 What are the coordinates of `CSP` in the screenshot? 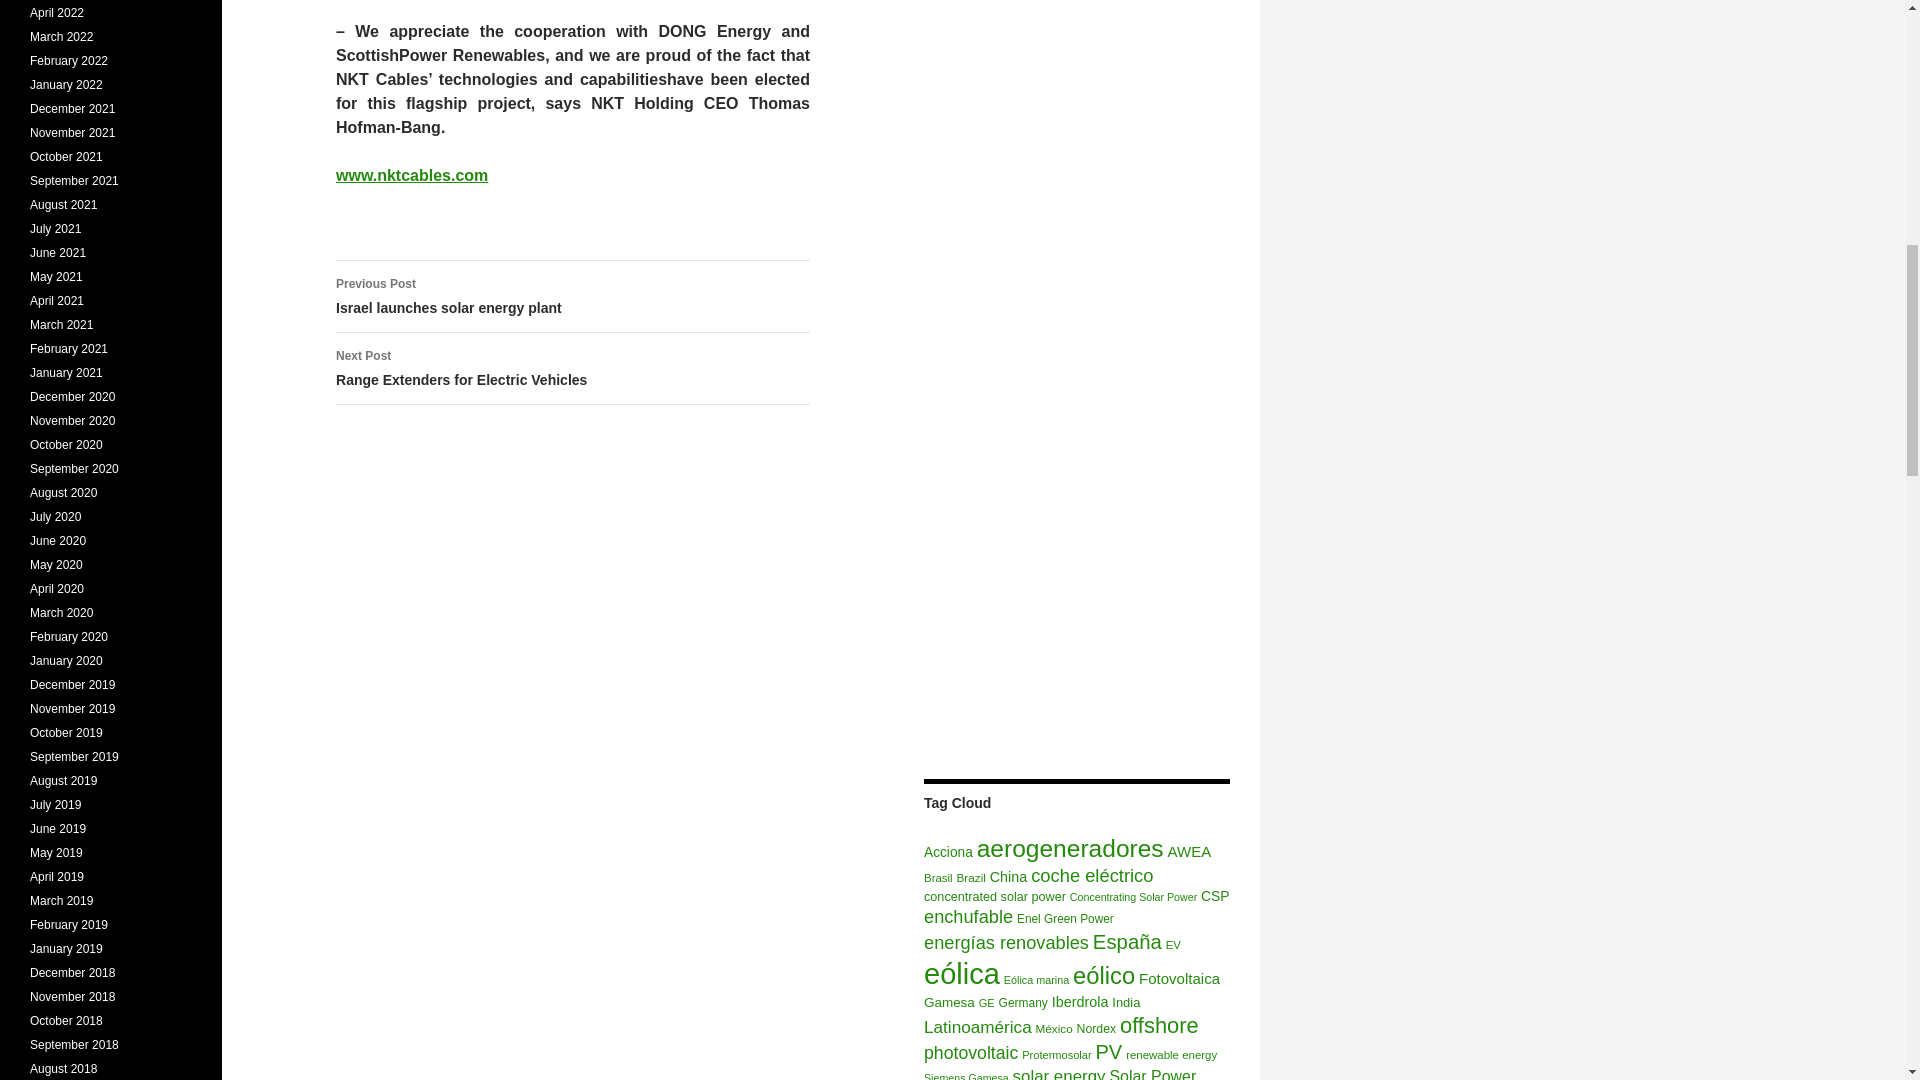 It's located at (948, 852).